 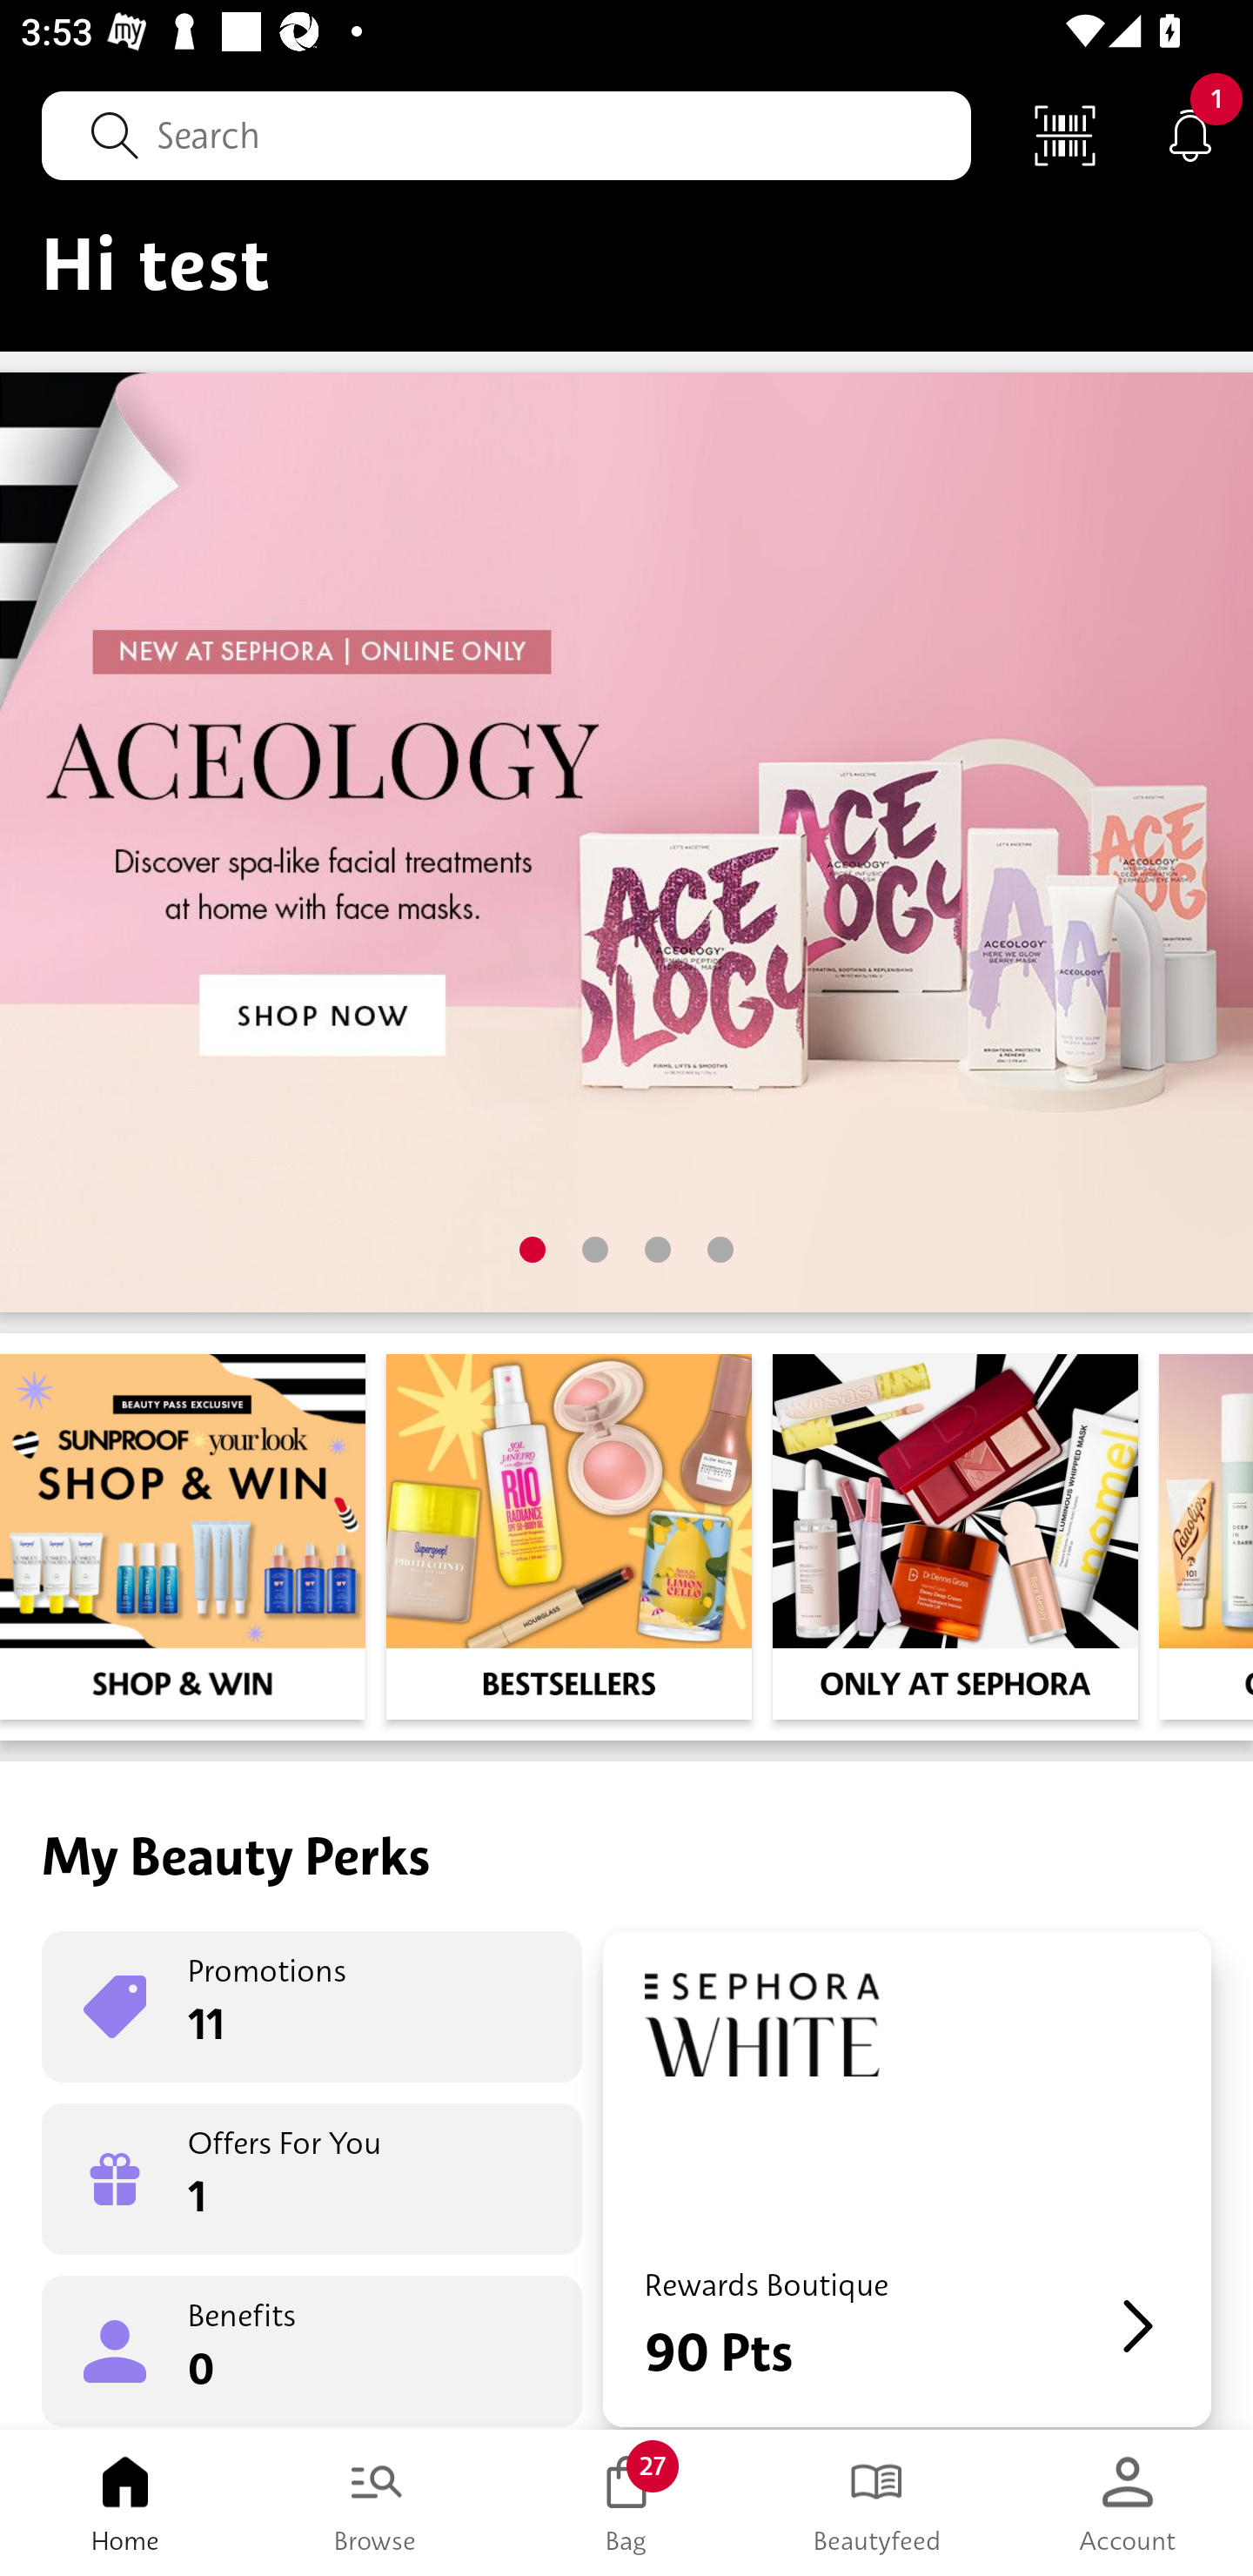 I want to click on Scan Code, so click(x=1065, y=134).